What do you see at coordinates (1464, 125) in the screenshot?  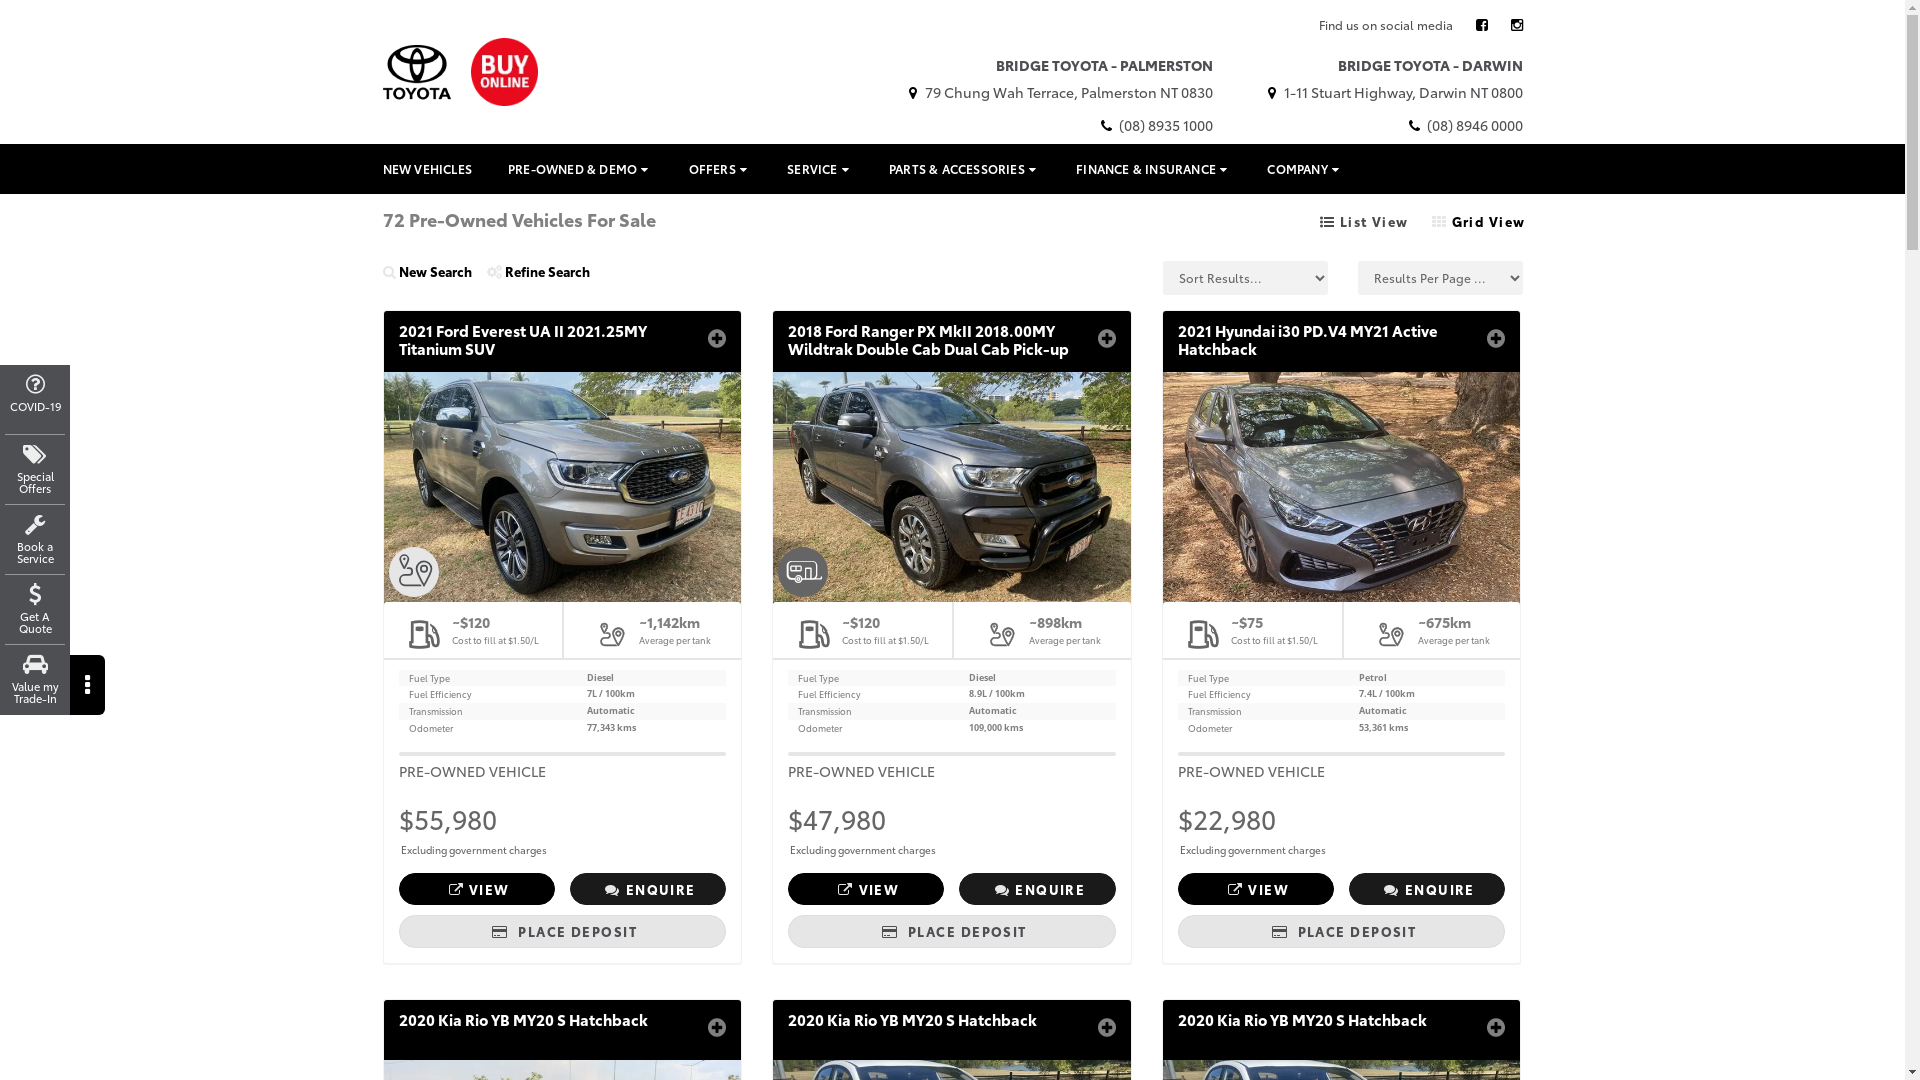 I see `(08) 8946 0000` at bounding box center [1464, 125].